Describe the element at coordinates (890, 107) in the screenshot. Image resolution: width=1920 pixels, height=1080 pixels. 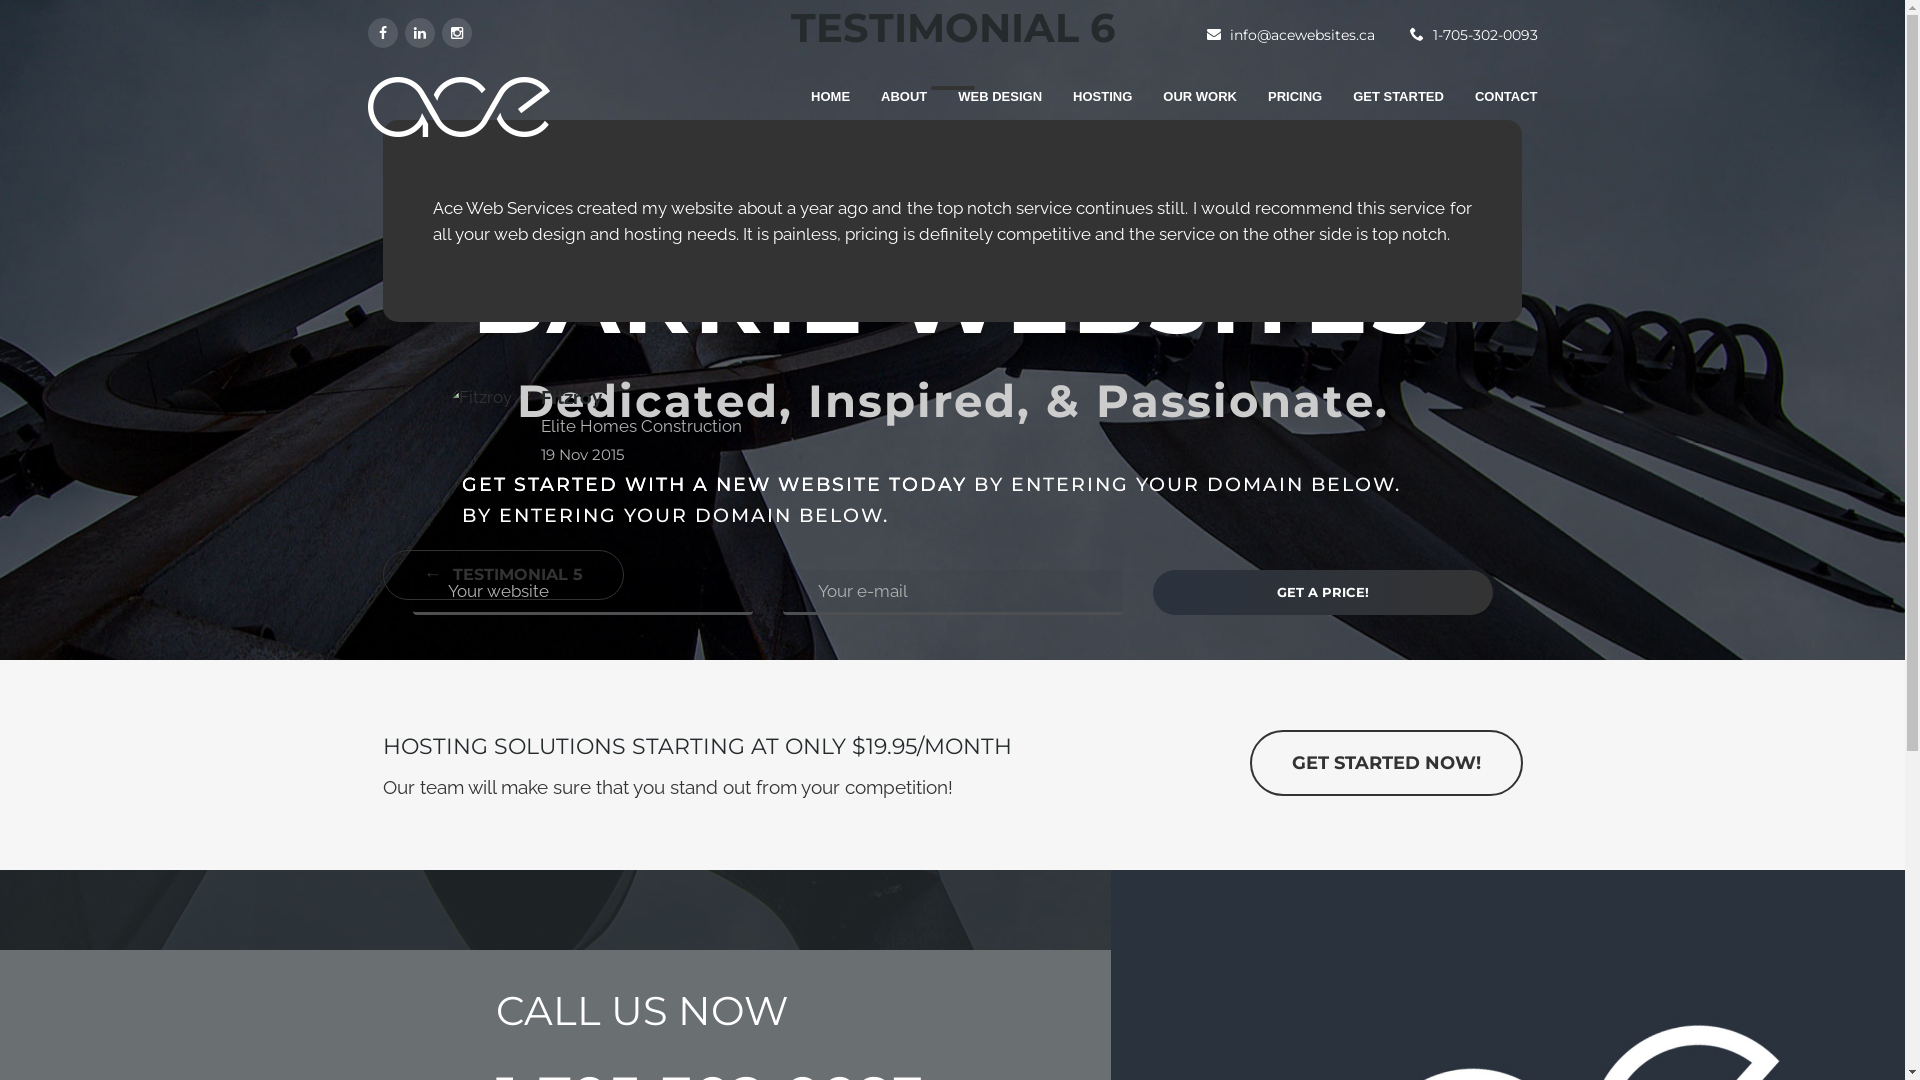
I see `ABOUT` at that location.